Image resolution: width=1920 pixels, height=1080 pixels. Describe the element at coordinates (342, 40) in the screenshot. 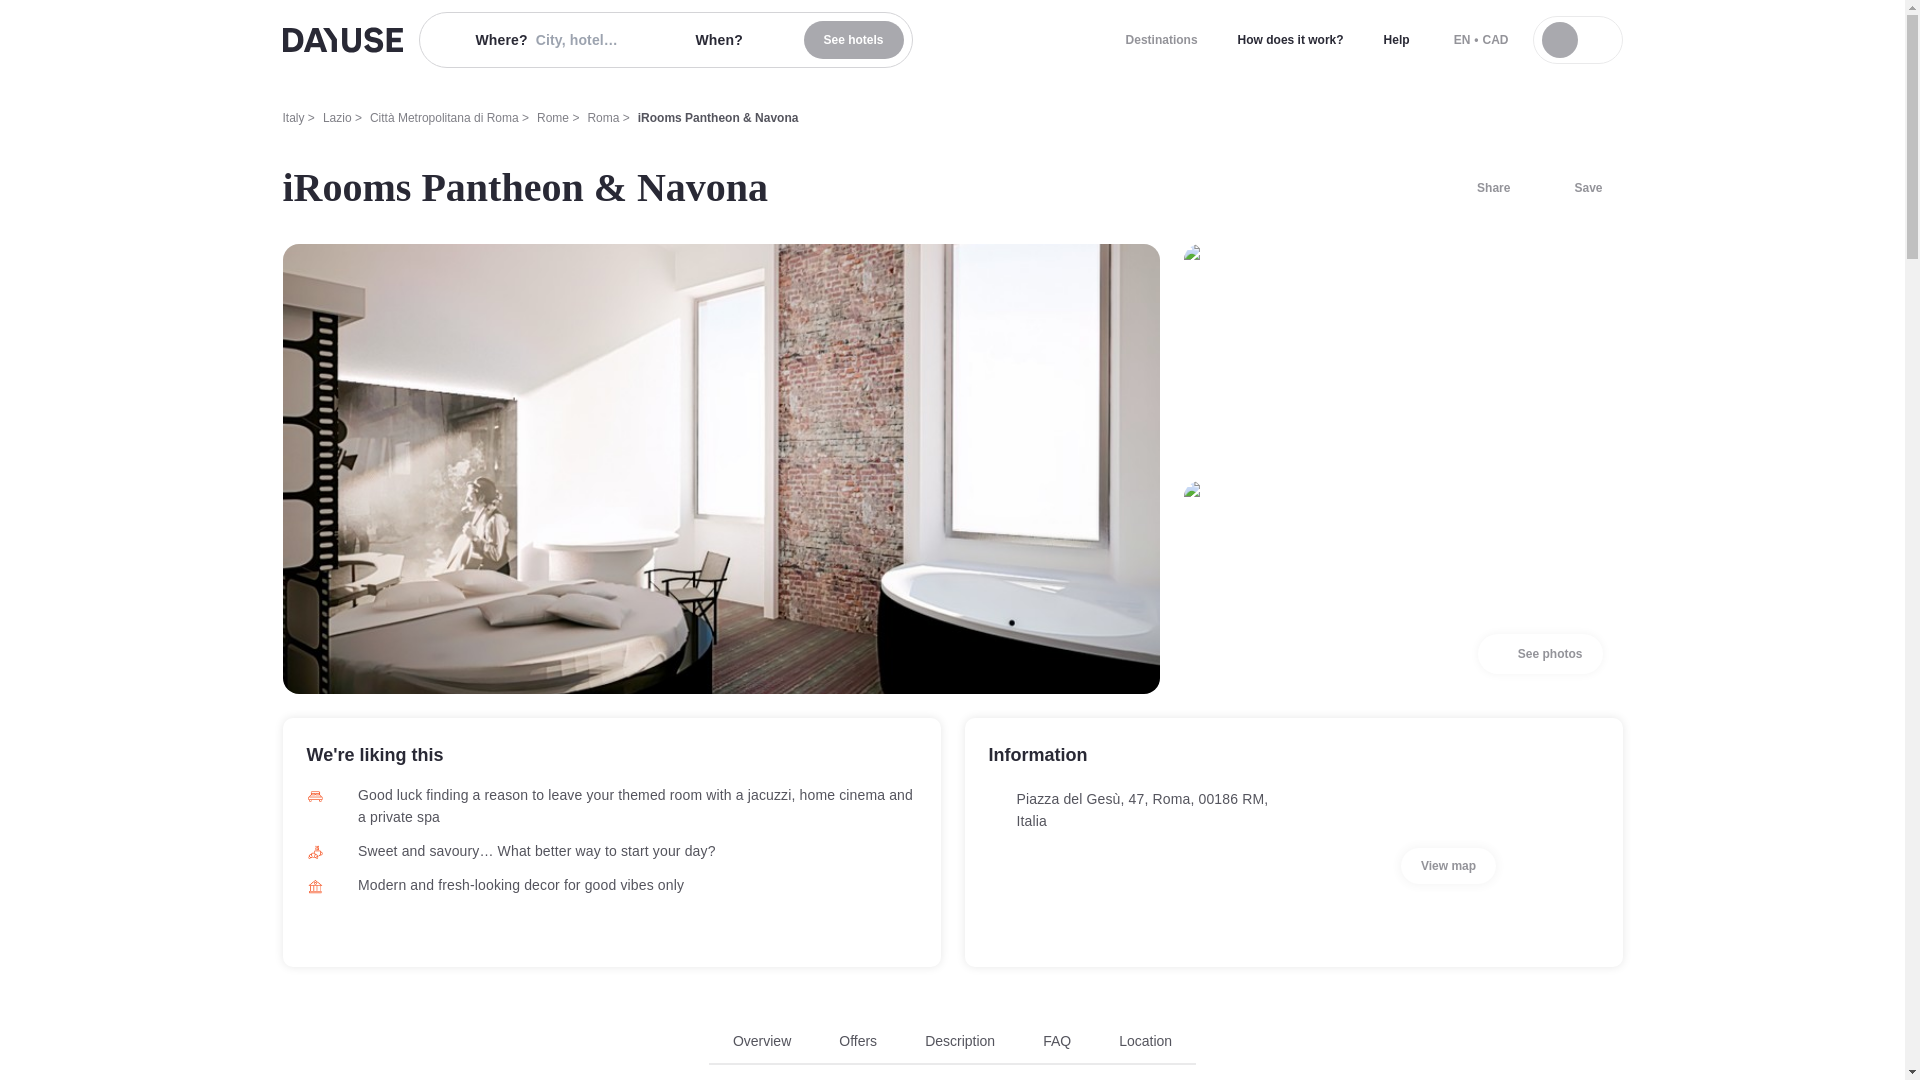

I see `Dayuse` at that location.